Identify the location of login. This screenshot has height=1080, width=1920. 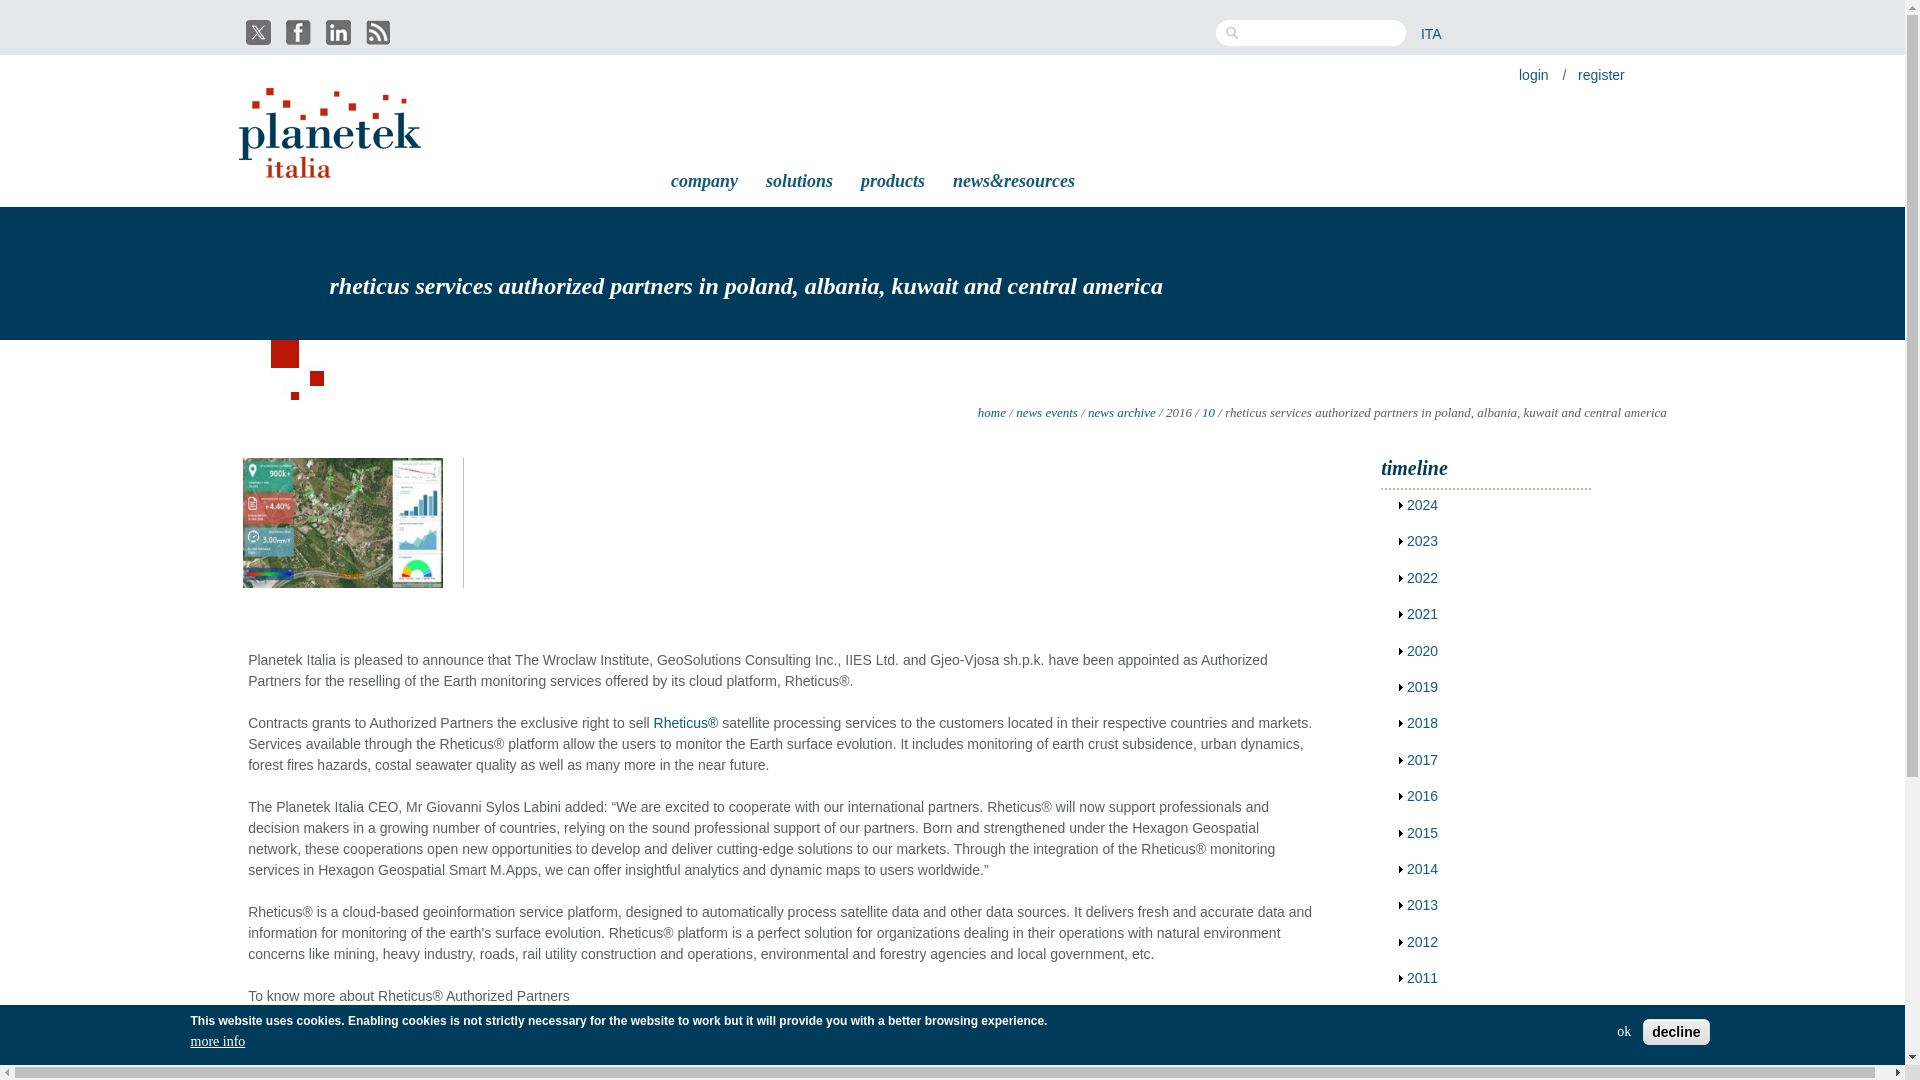
(1534, 74).